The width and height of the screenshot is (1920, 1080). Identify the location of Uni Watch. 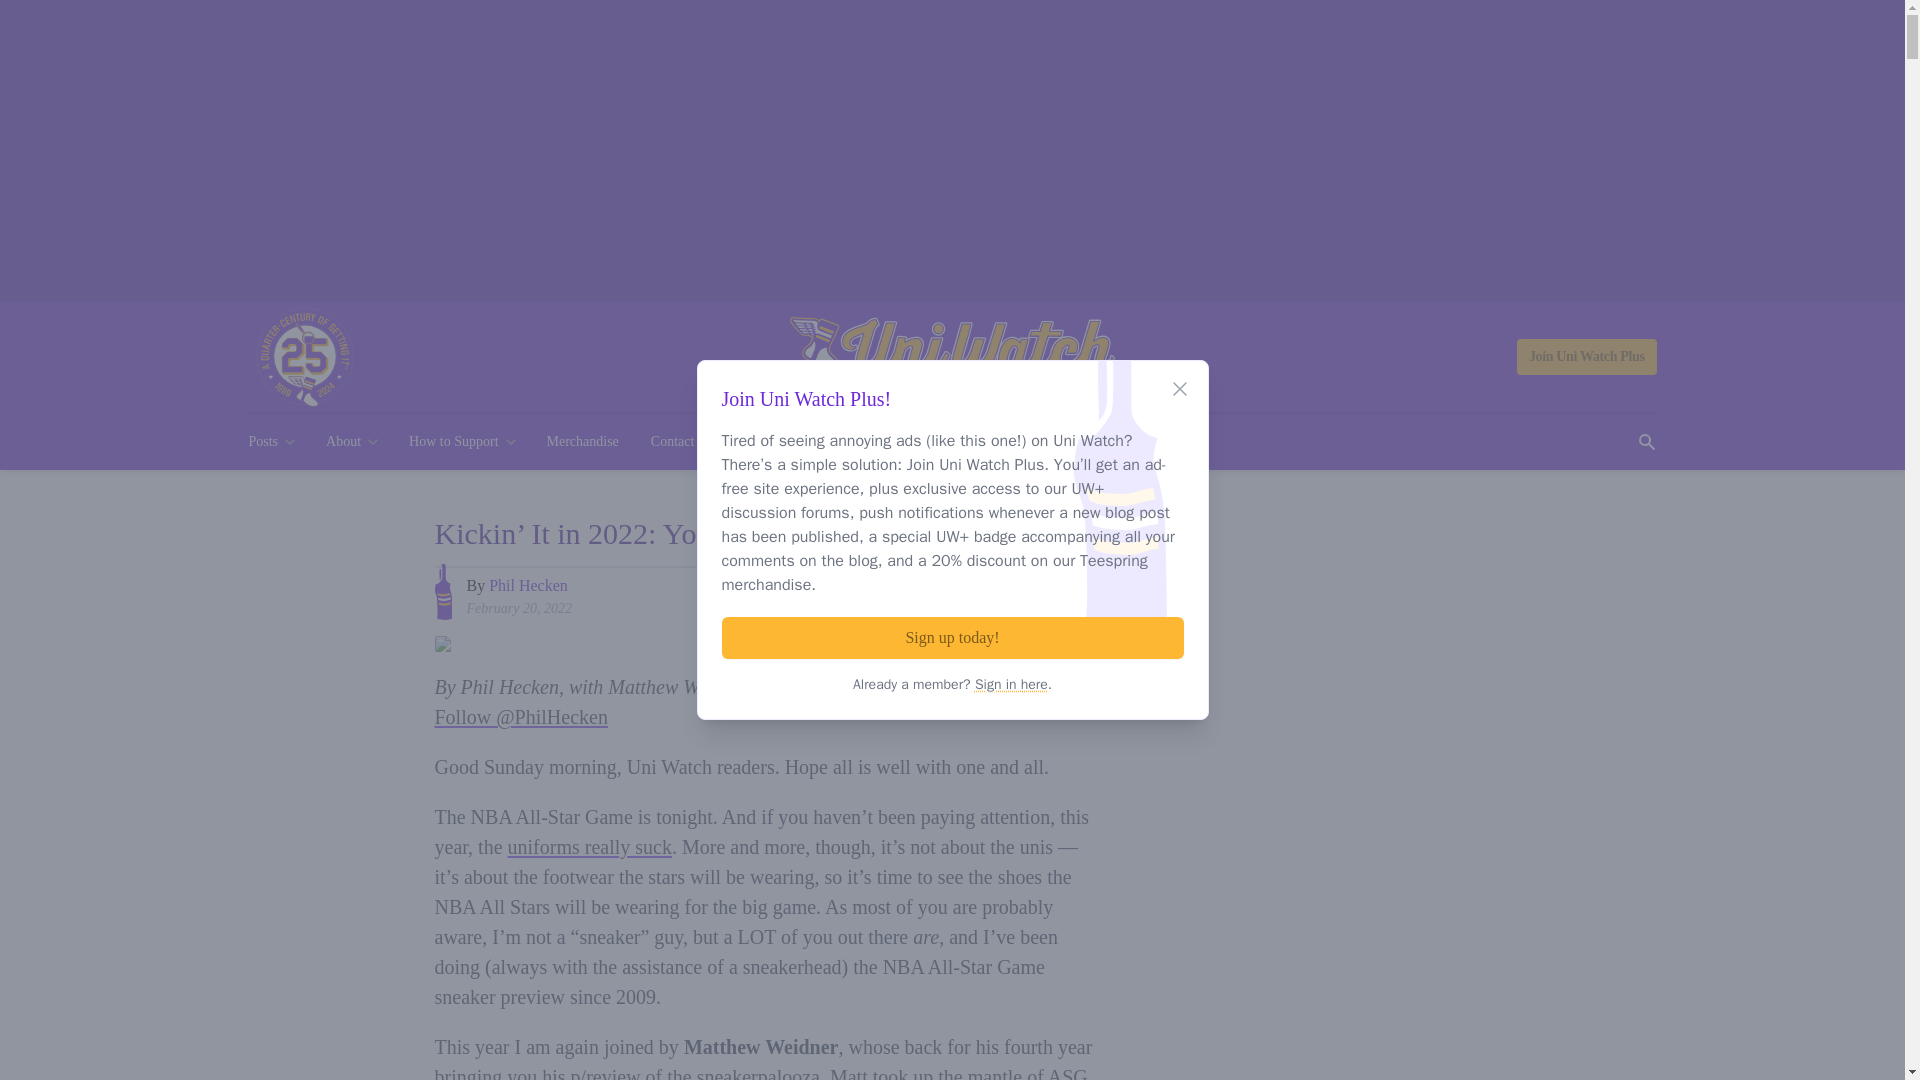
(952, 357).